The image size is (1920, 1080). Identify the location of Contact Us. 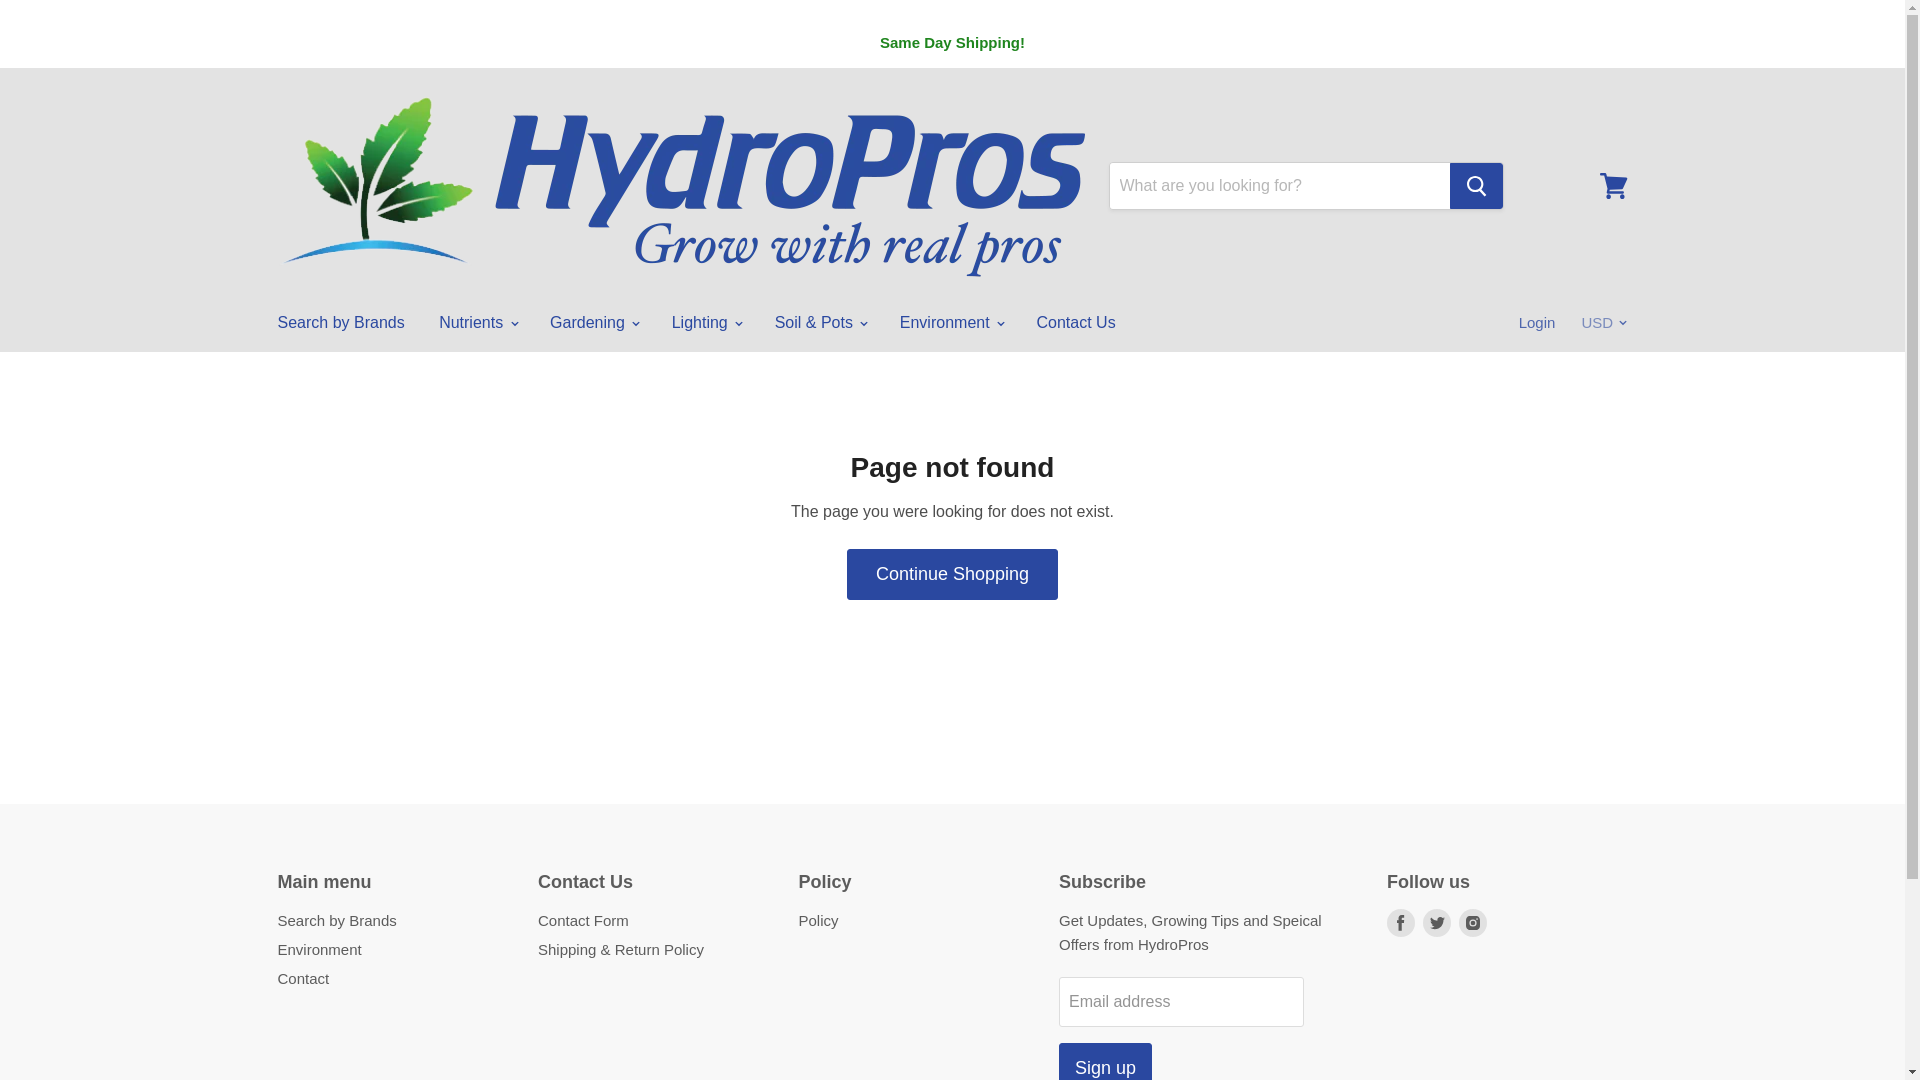
(1076, 323).